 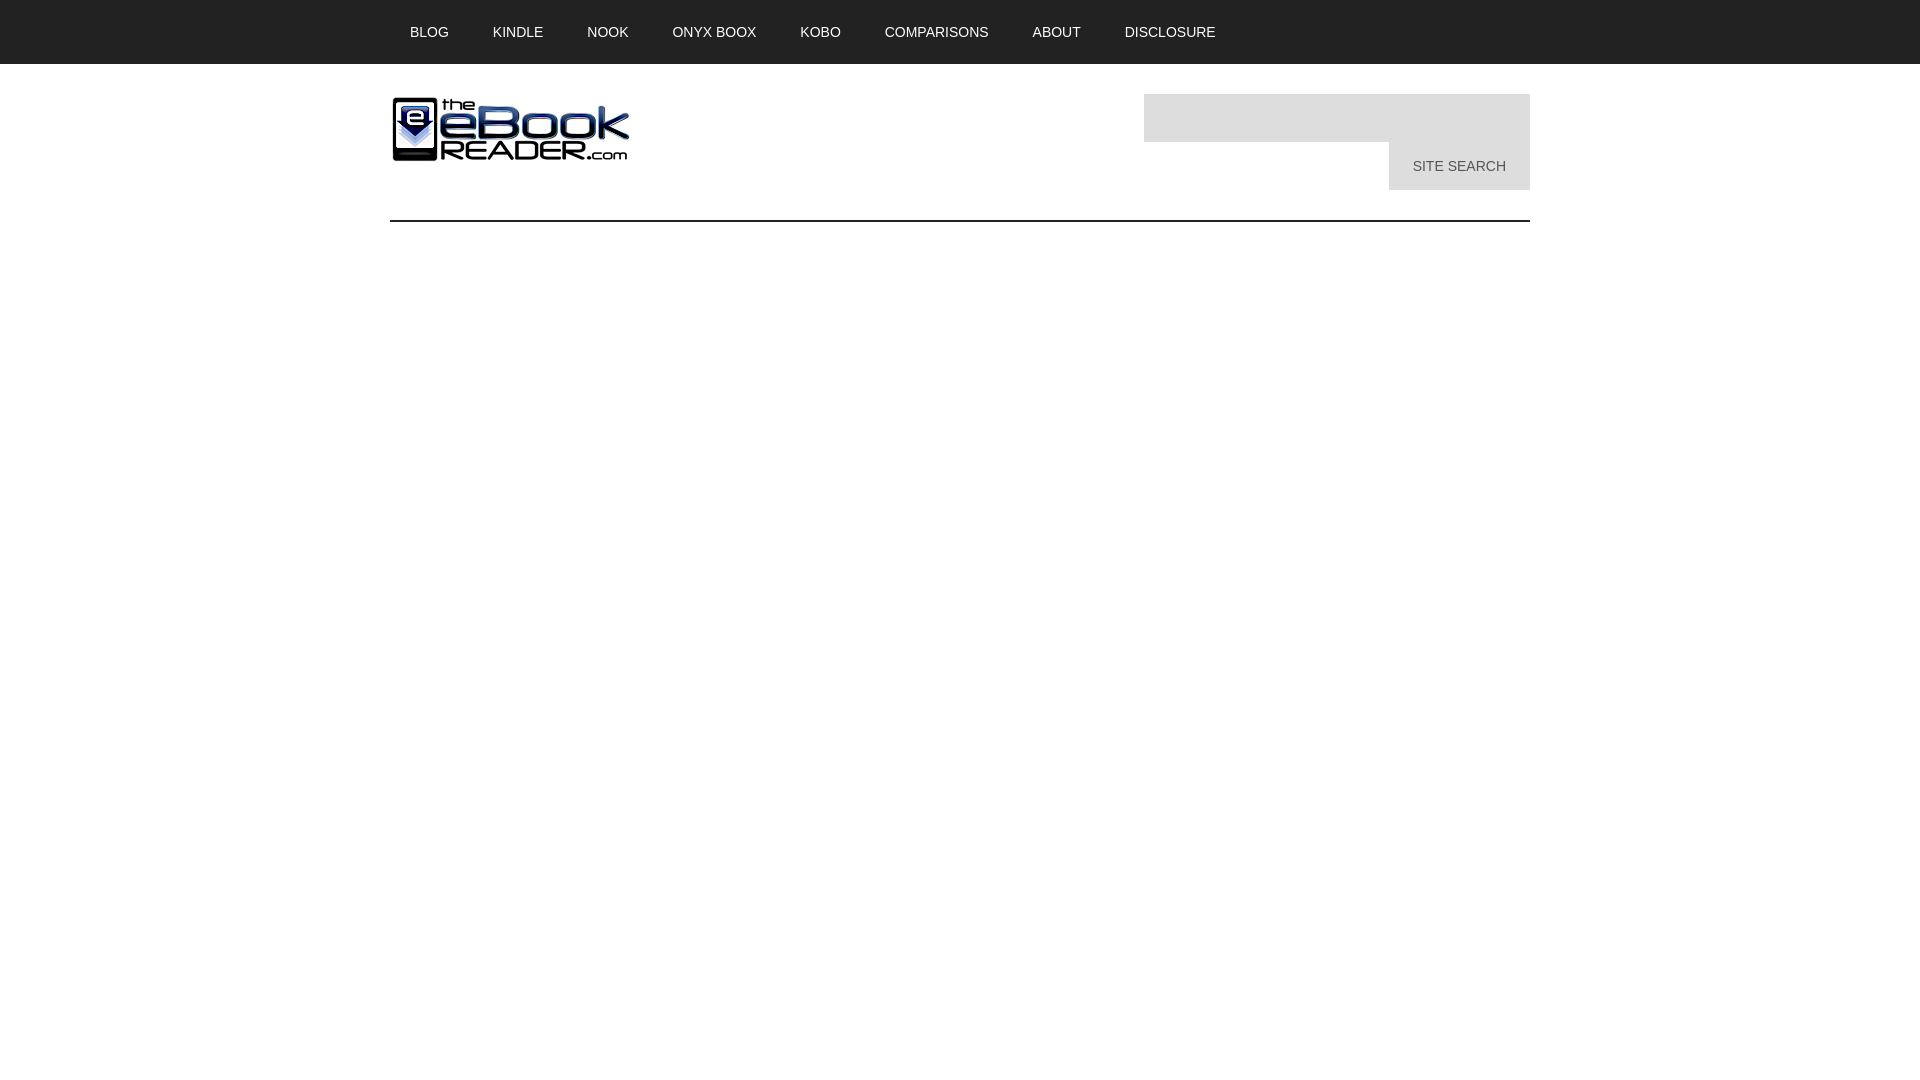 I want to click on DISCLOSURE, so click(x=1170, y=32).